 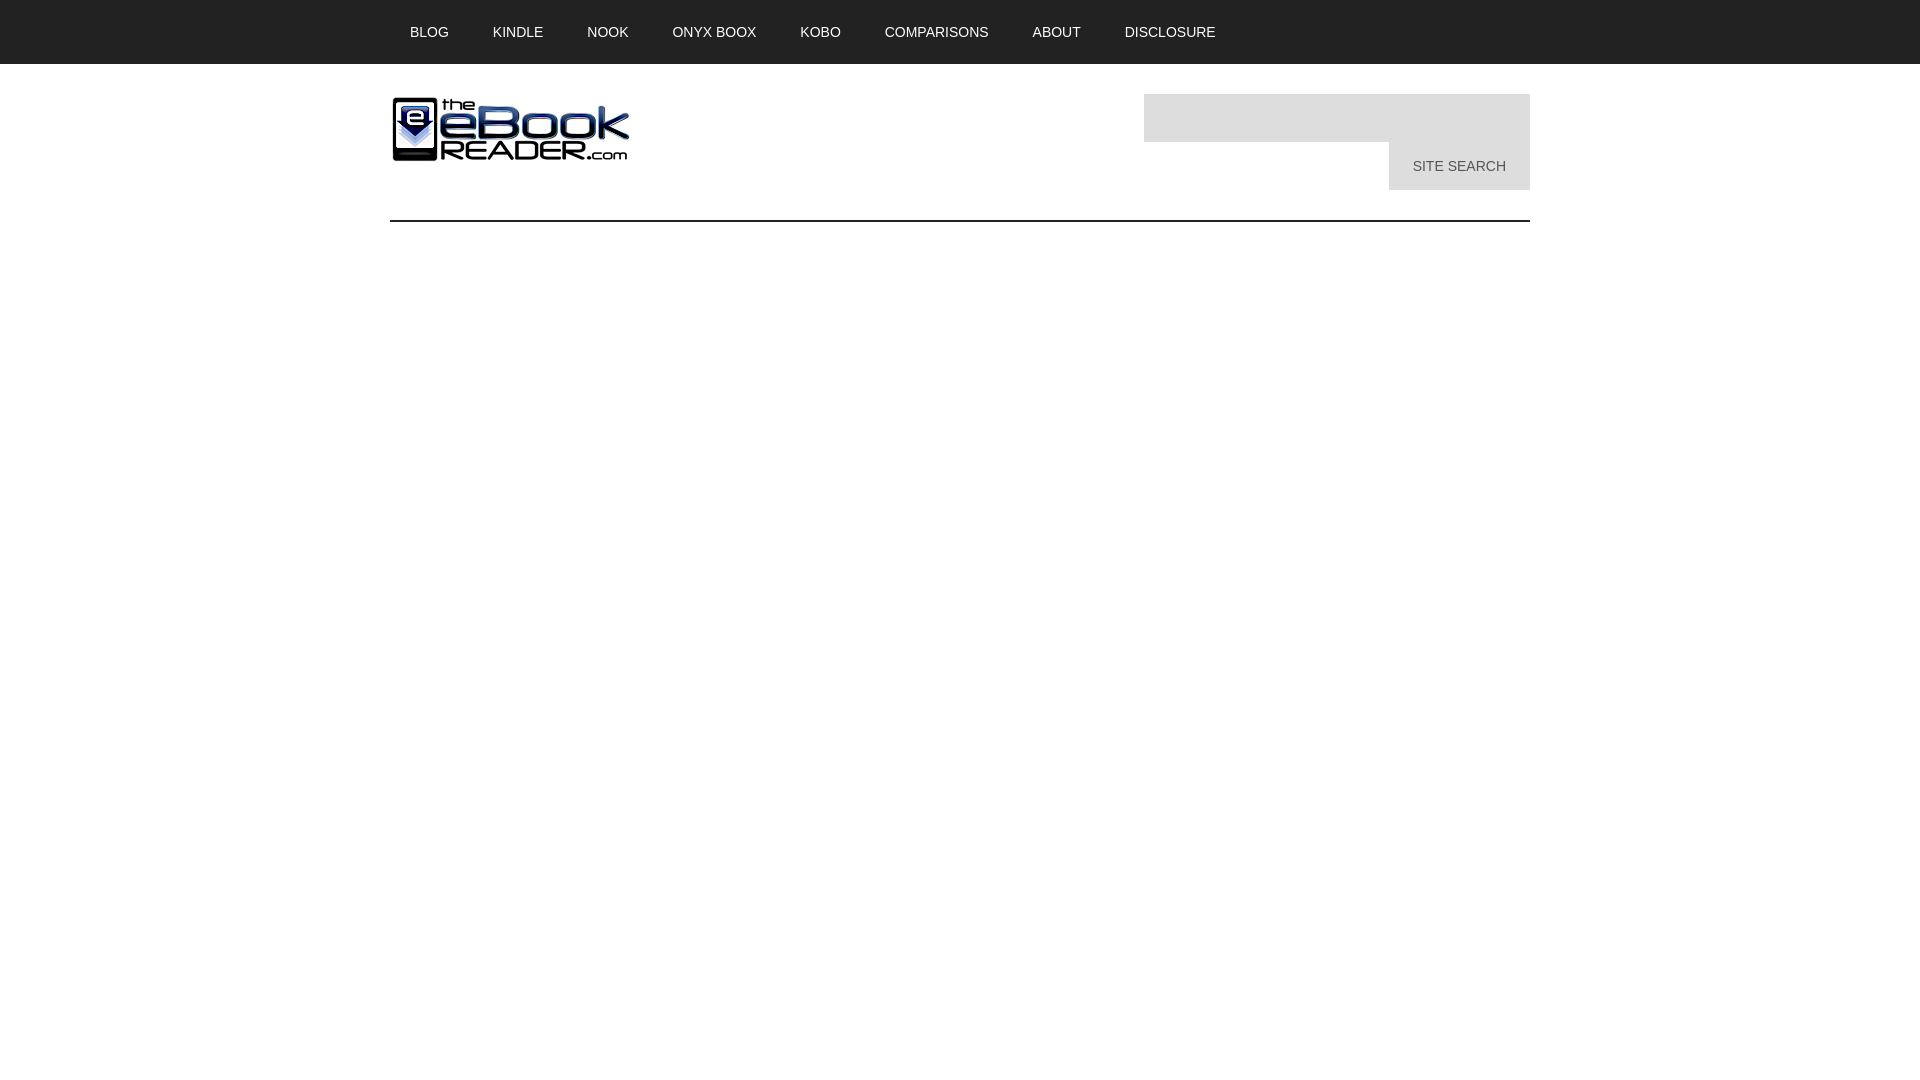 I want to click on DISCLOSURE, so click(x=1170, y=32).